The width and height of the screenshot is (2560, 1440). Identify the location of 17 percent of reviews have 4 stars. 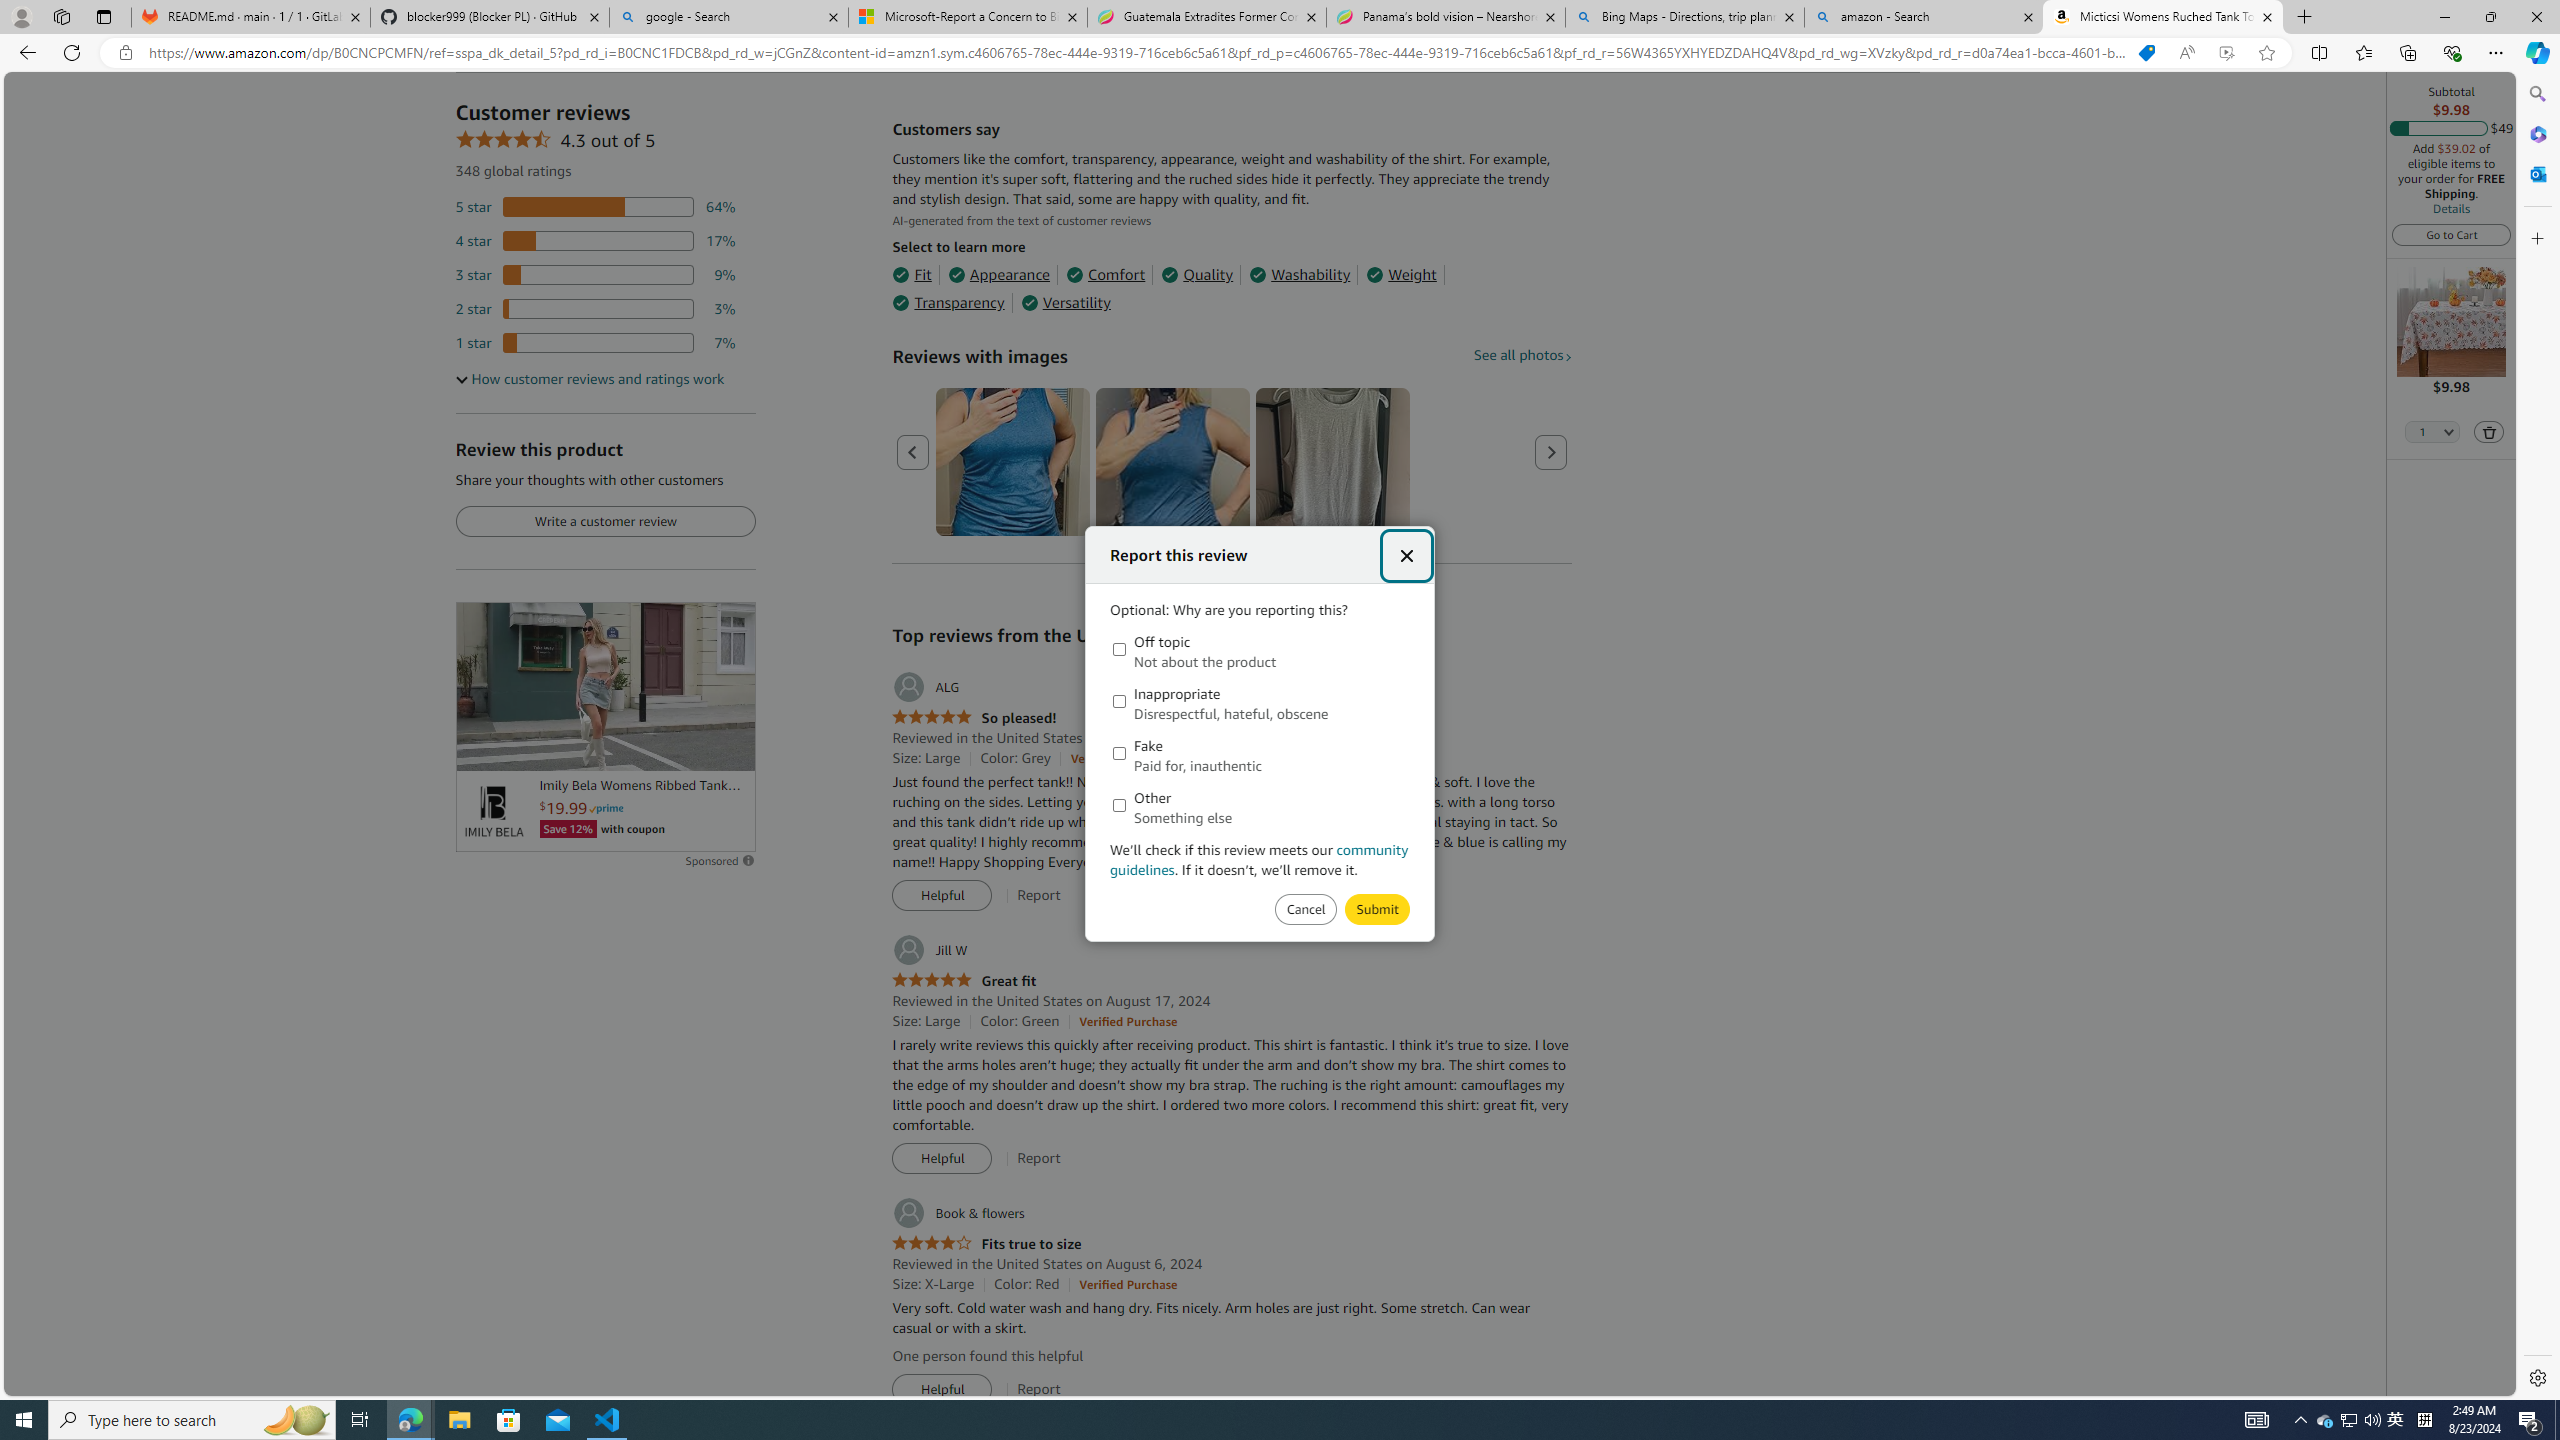
(596, 240).